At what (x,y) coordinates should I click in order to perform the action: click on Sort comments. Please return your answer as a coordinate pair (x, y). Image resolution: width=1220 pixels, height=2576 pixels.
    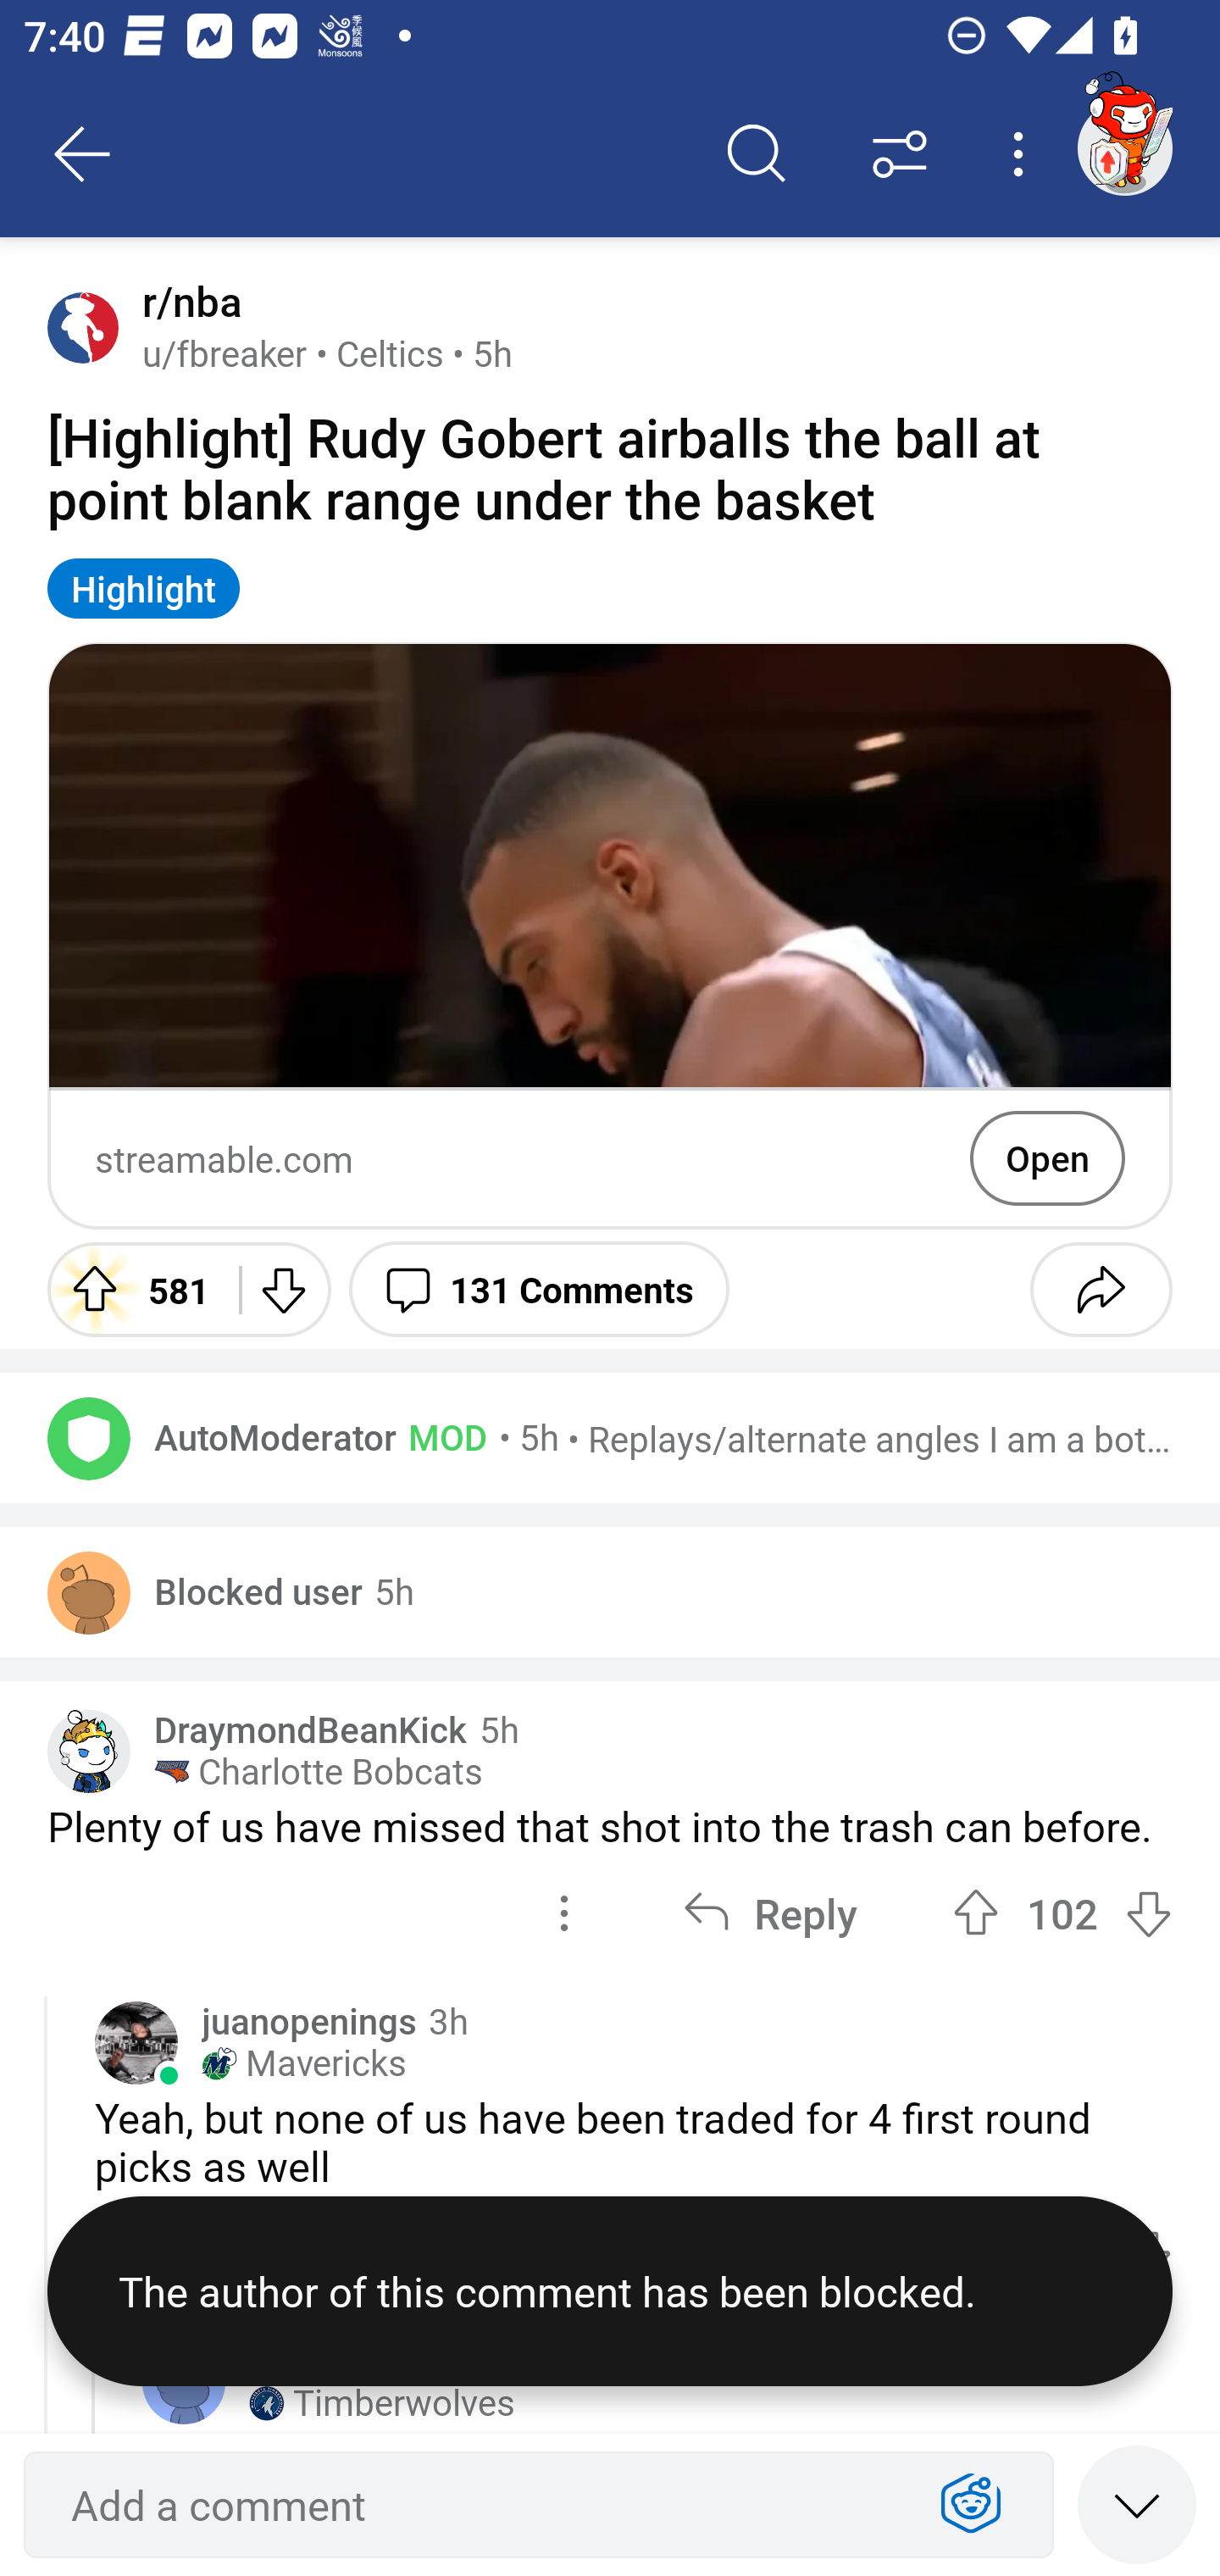
    Looking at the image, I should click on (900, 154).